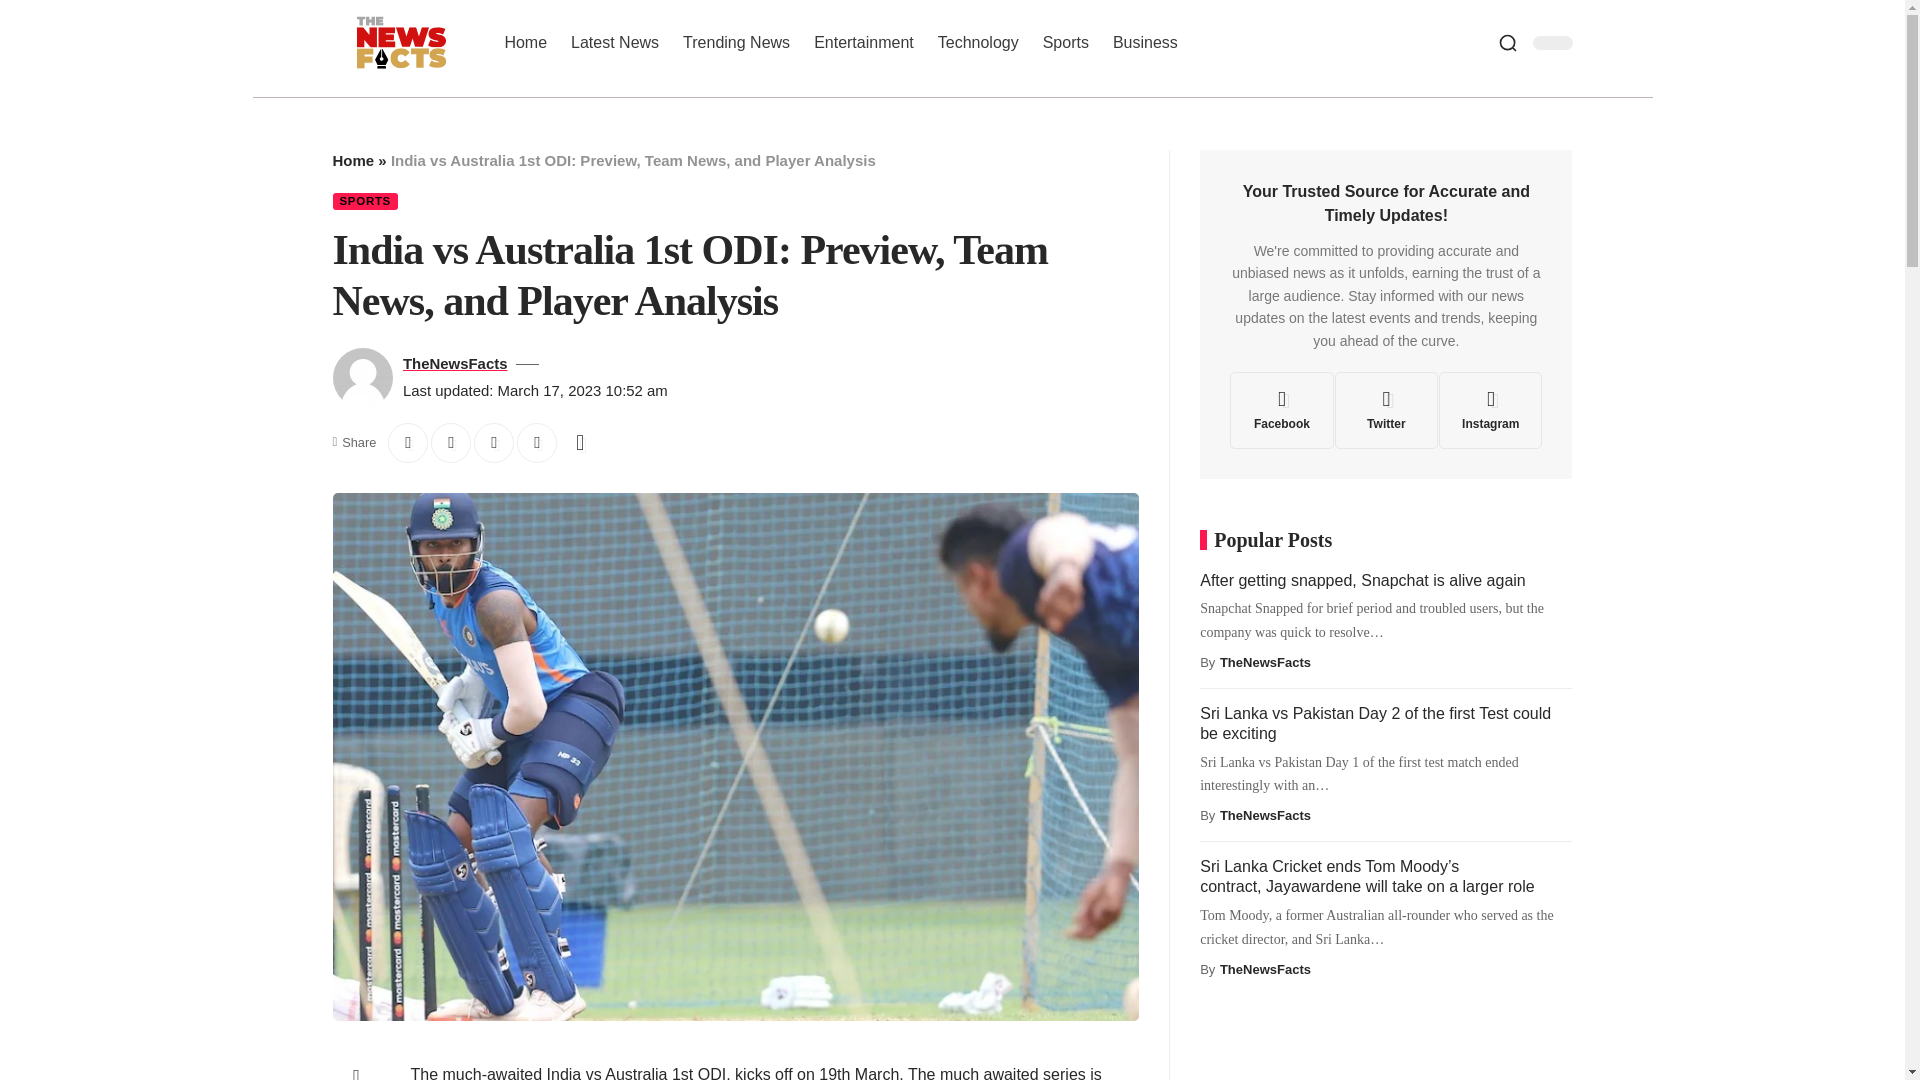  I want to click on Business, so click(1145, 41).